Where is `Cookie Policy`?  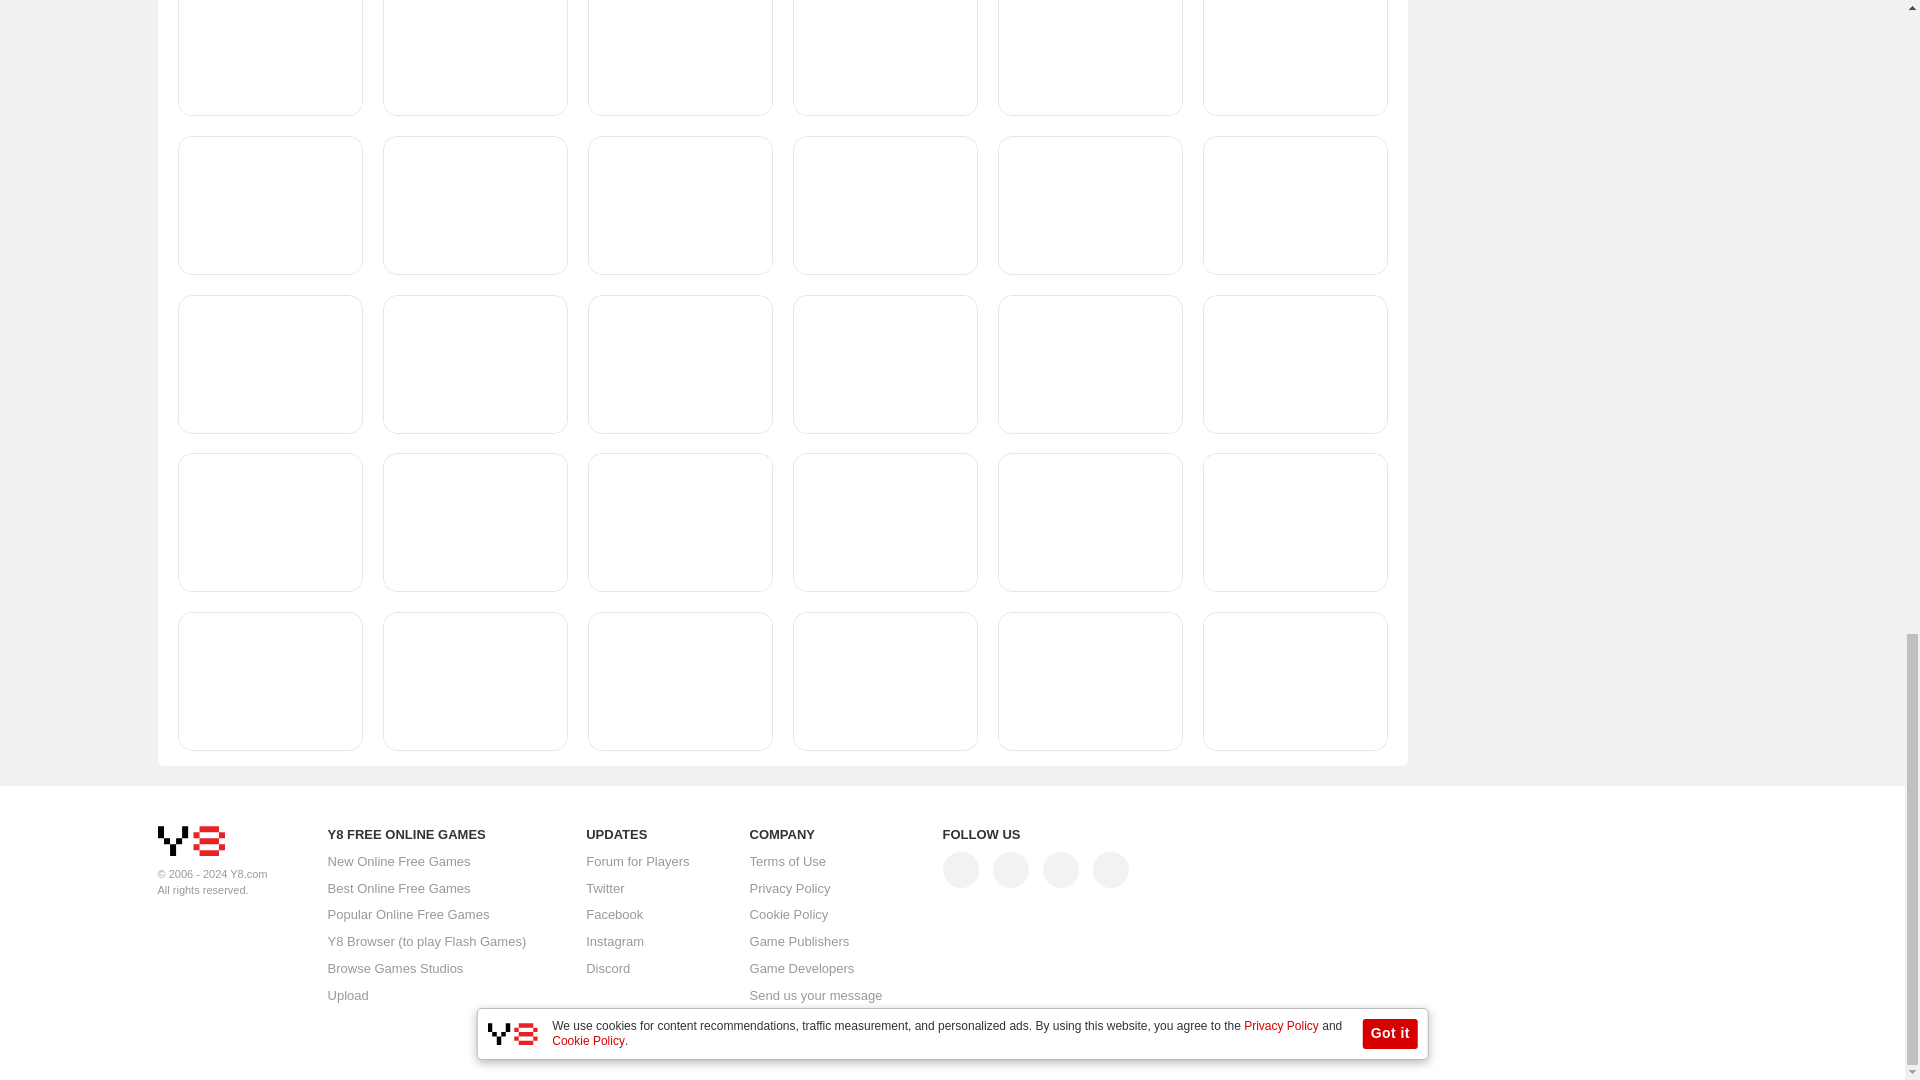 Cookie Policy is located at coordinates (790, 915).